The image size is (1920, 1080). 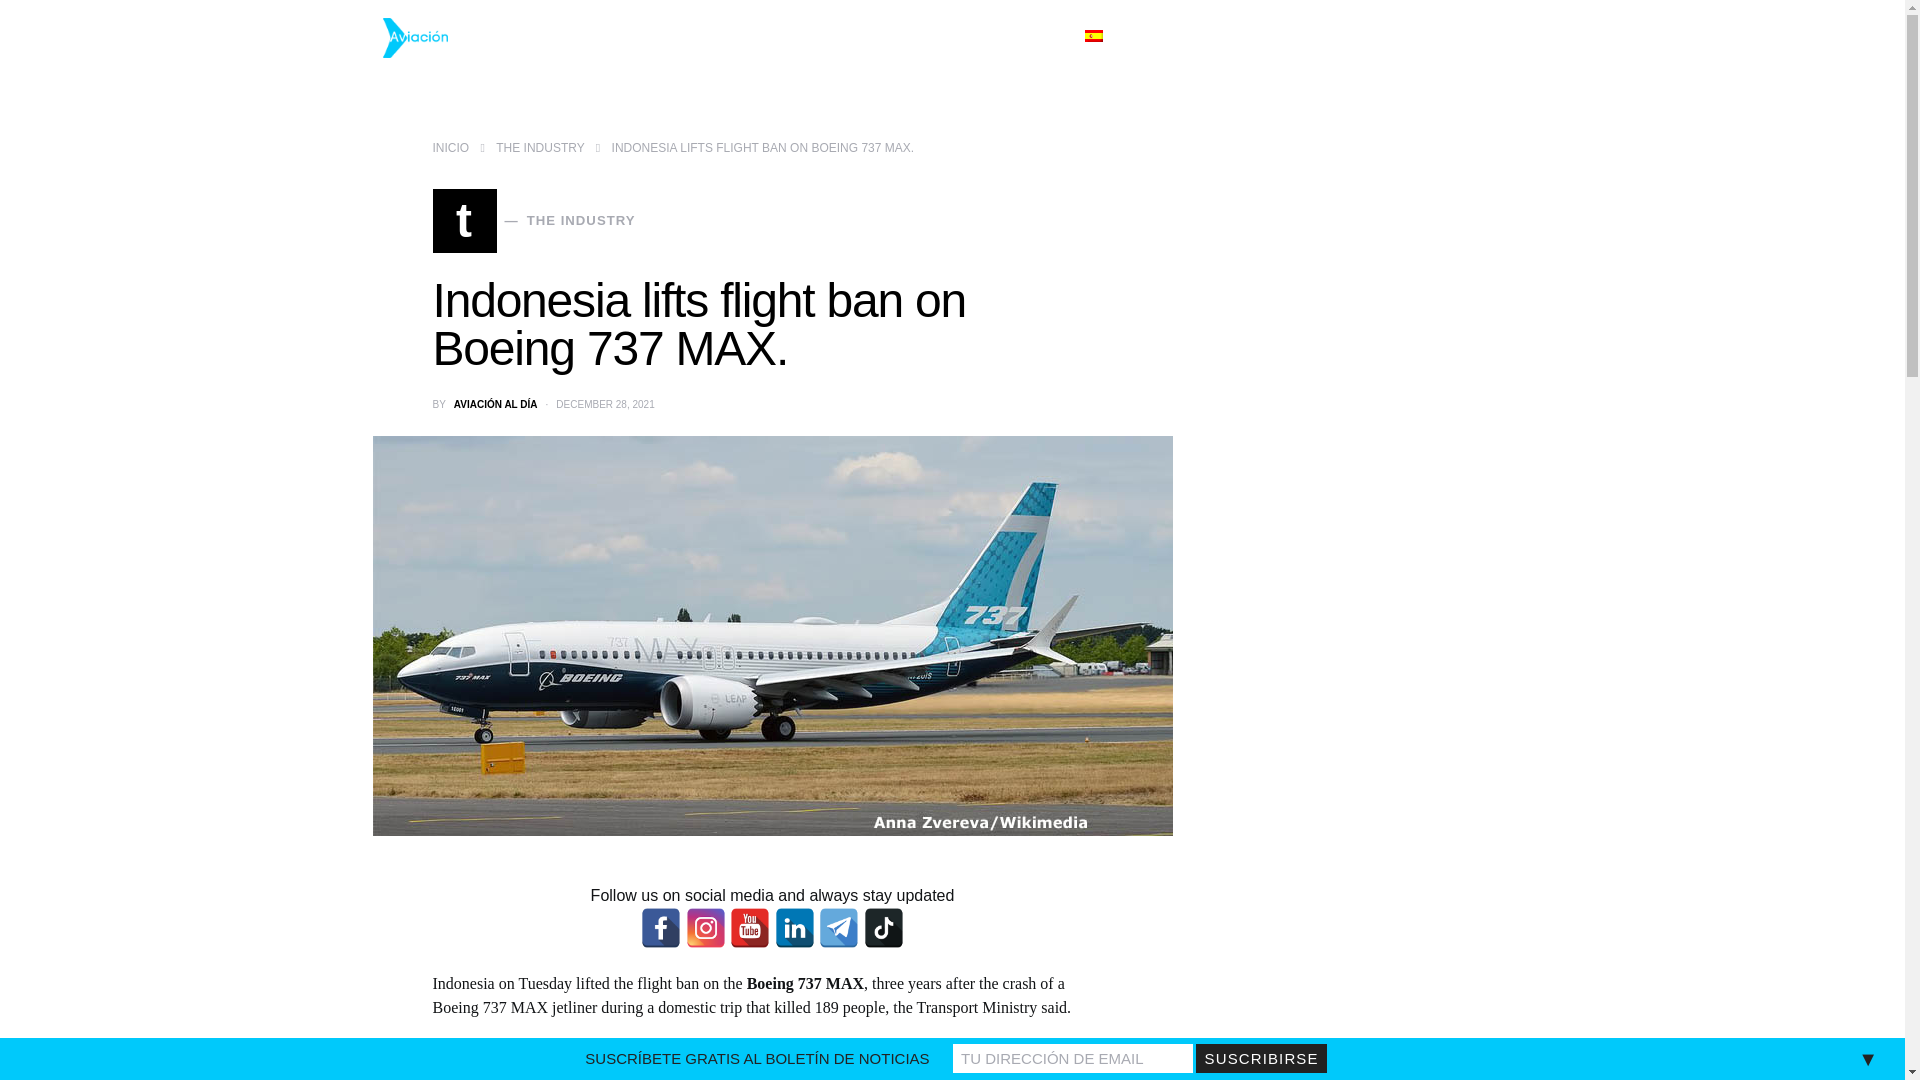 I want to click on THE INDUSTRY, so click(x=716, y=37).